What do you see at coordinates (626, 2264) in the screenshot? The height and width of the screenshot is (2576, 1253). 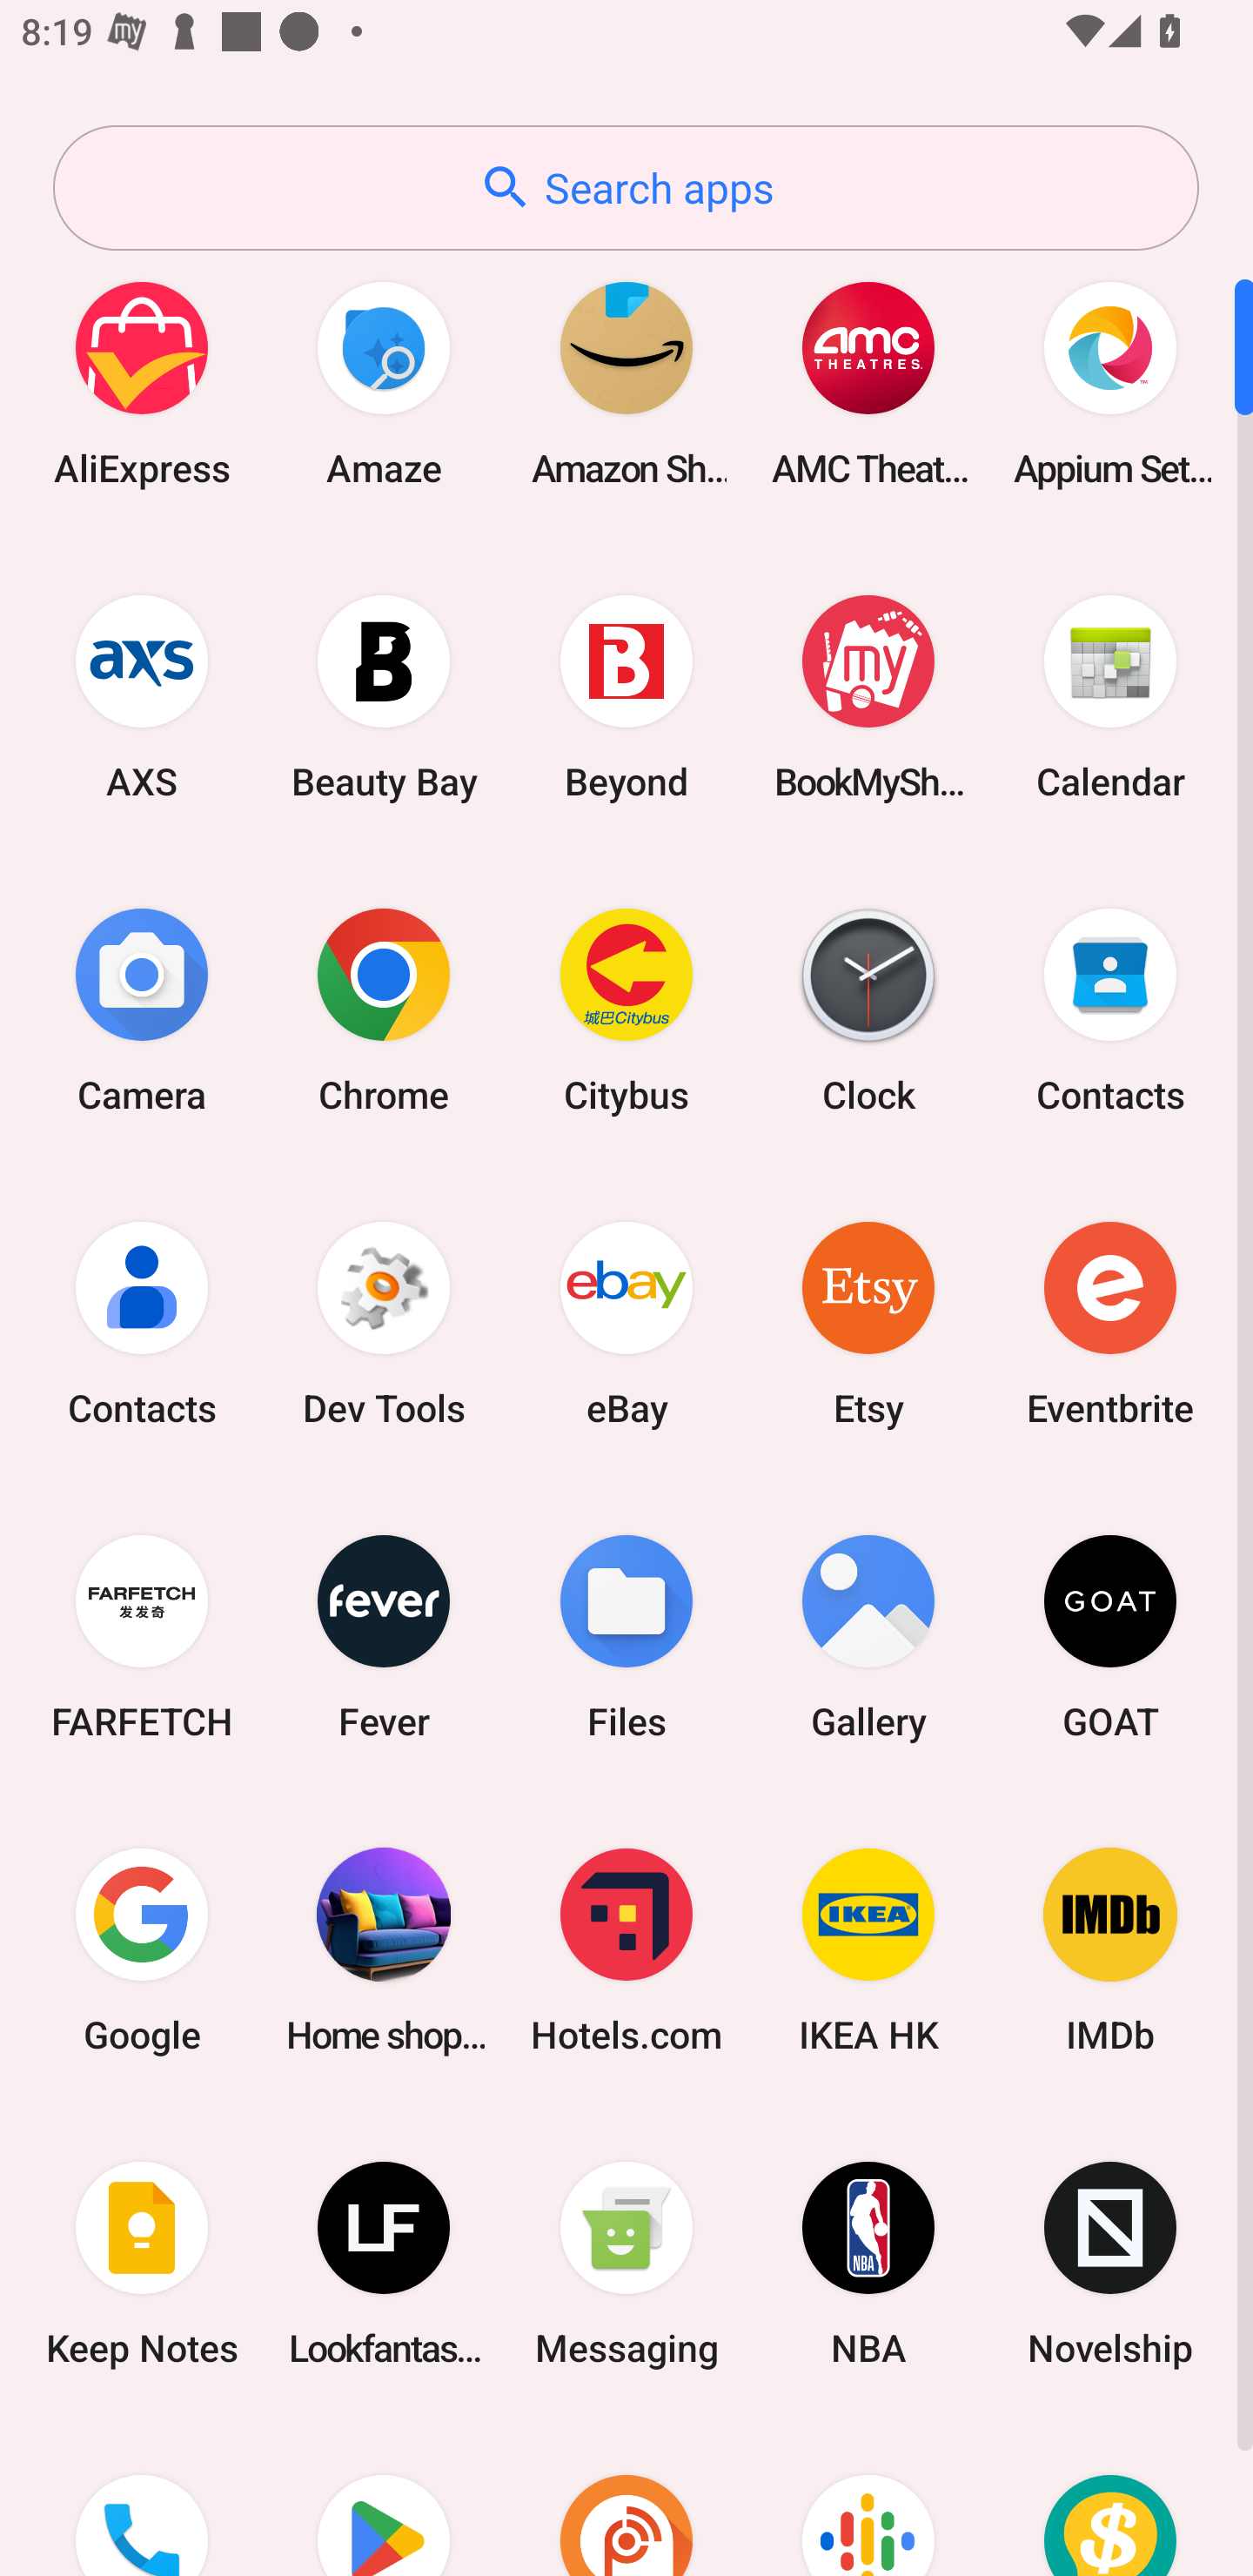 I see `Messaging` at bounding box center [626, 2264].